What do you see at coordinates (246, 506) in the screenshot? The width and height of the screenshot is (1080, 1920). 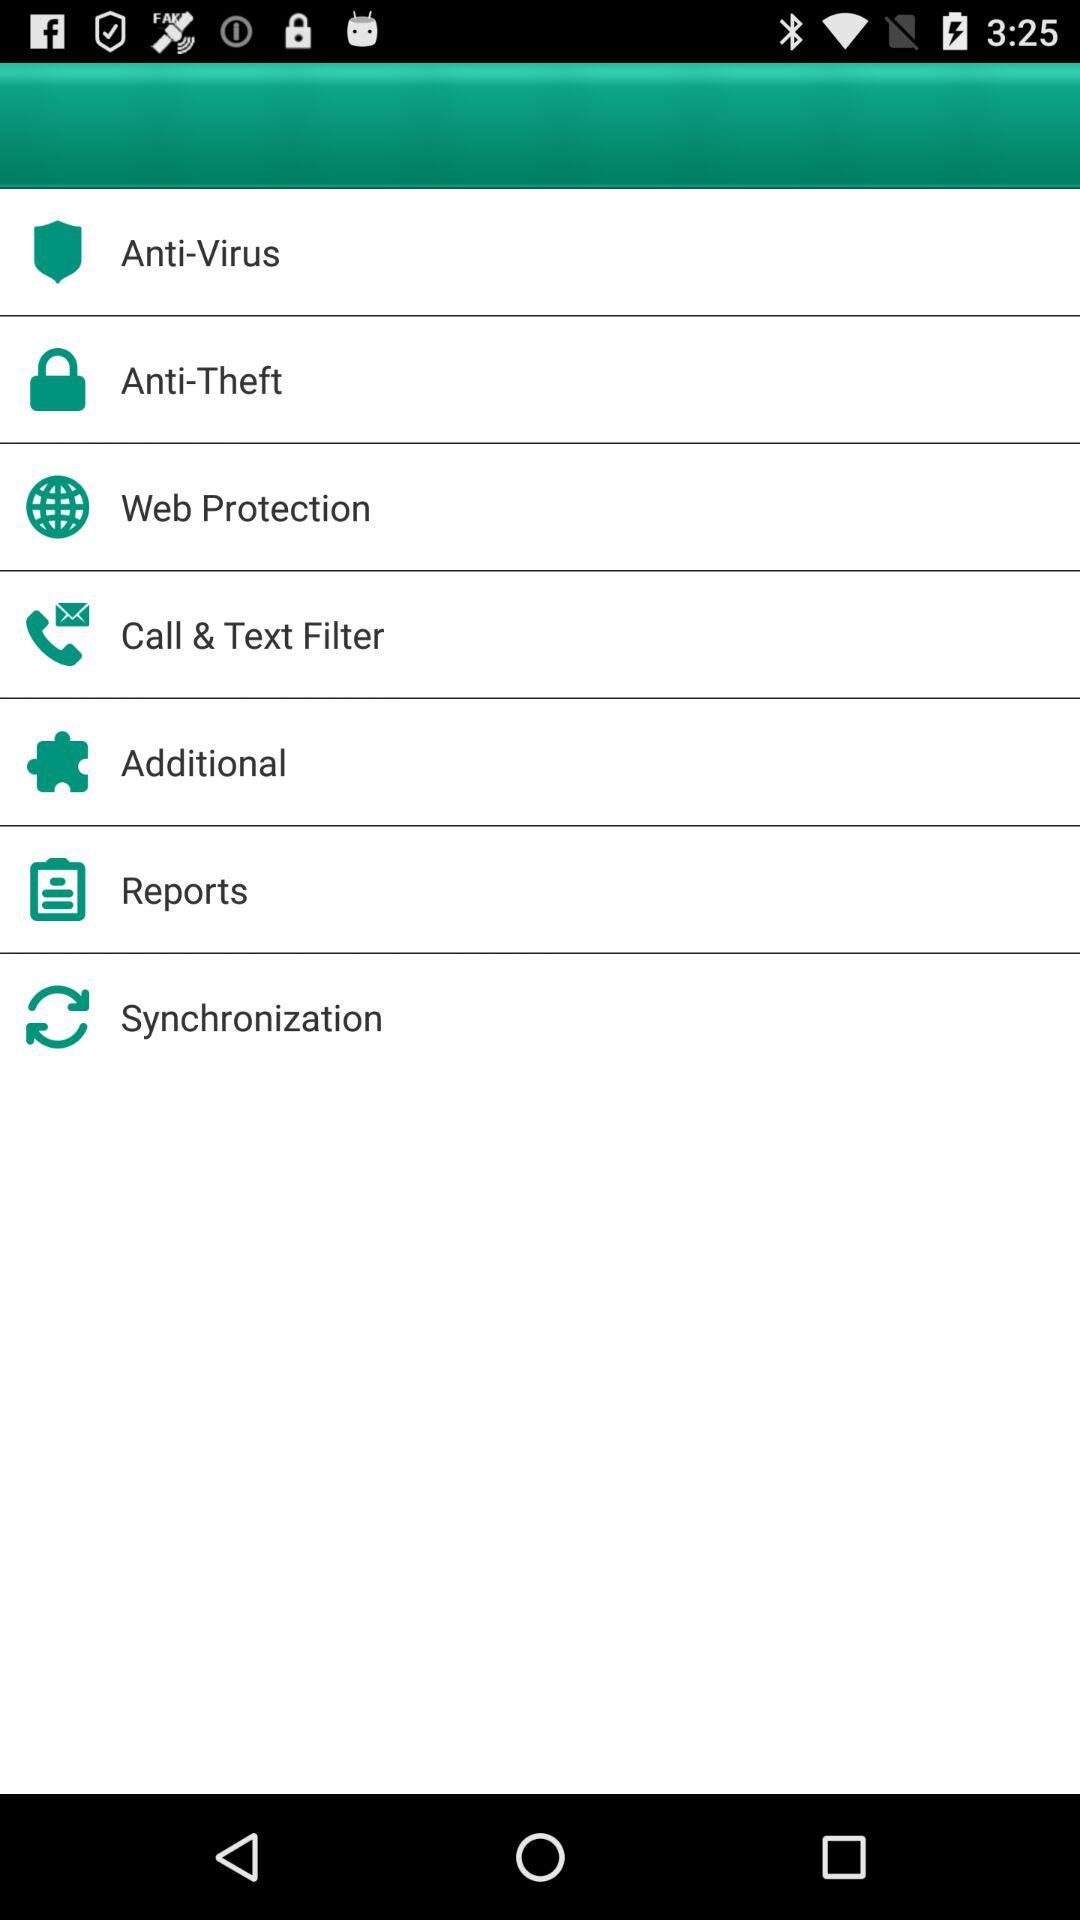 I see `press the item above call & text filter icon` at bounding box center [246, 506].